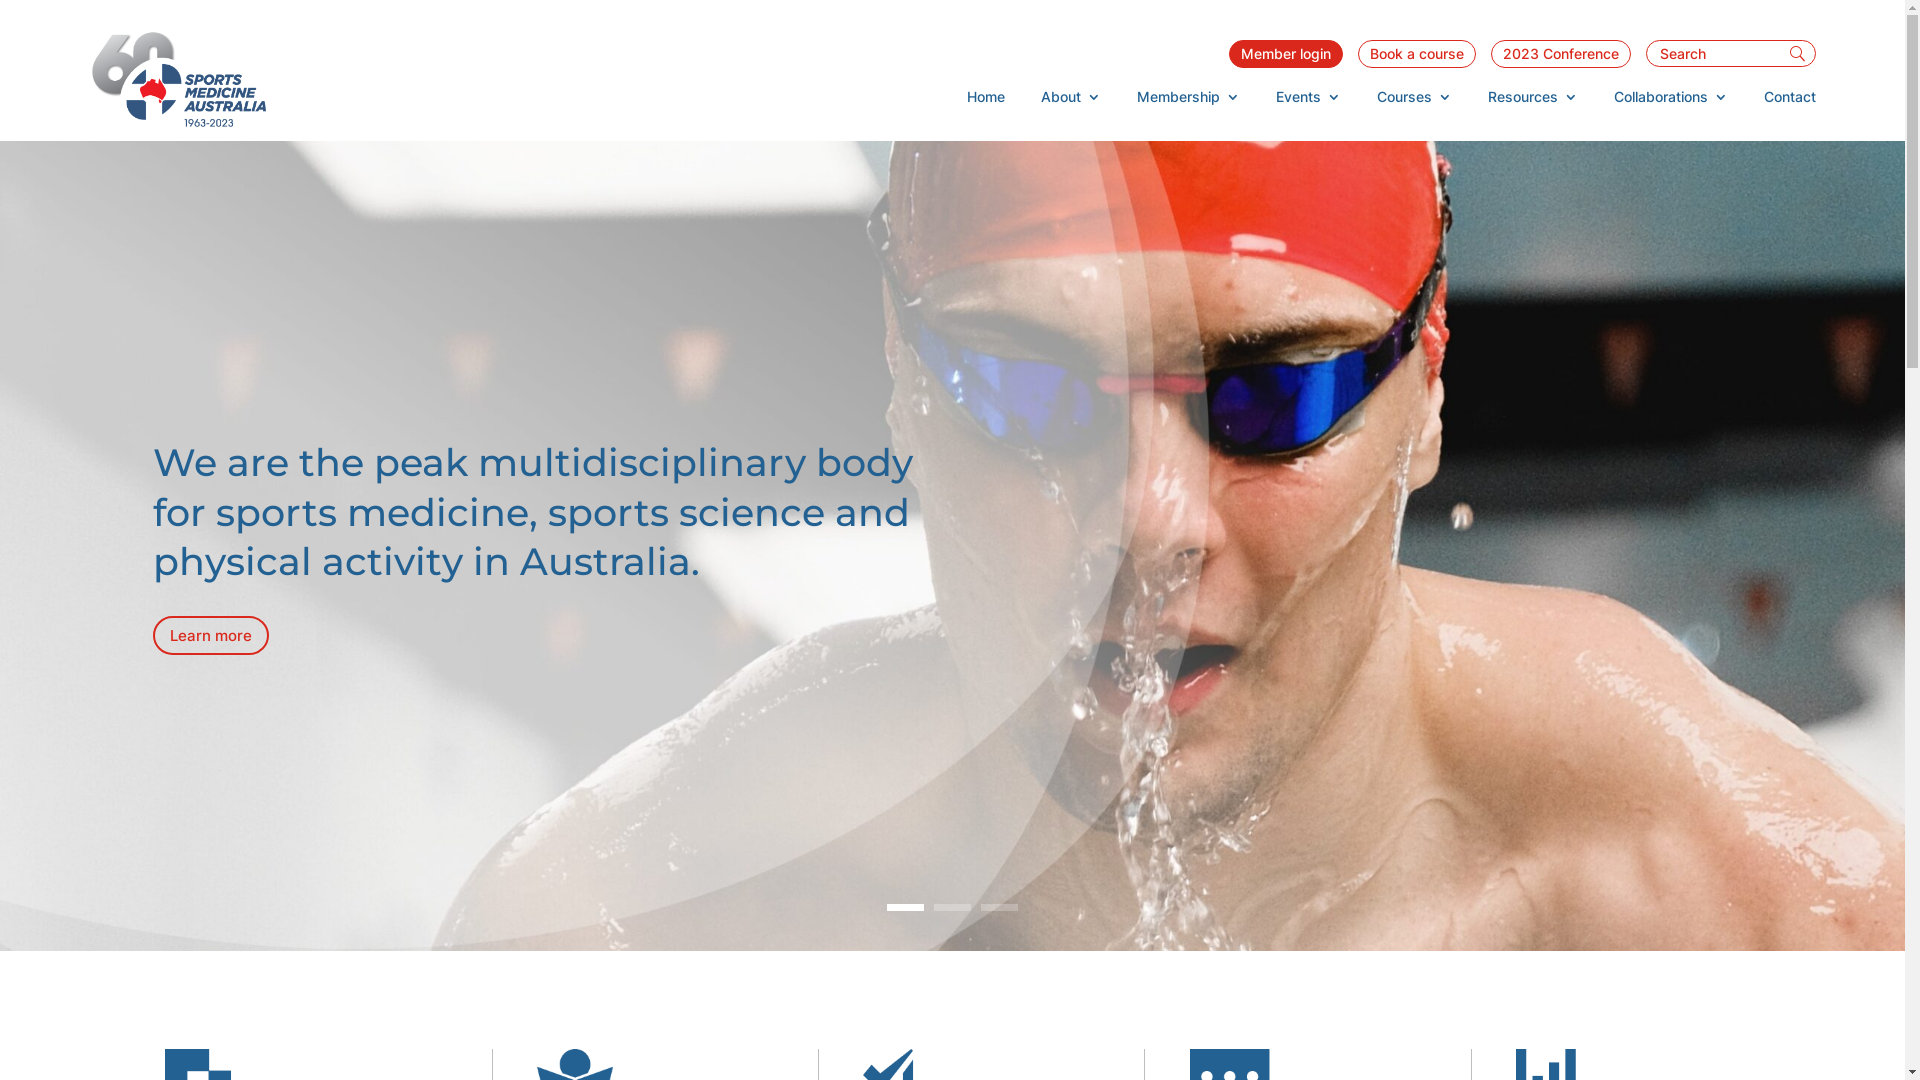 The width and height of the screenshot is (1920, 1080). I want to click on Learn more, so click(211, 636).